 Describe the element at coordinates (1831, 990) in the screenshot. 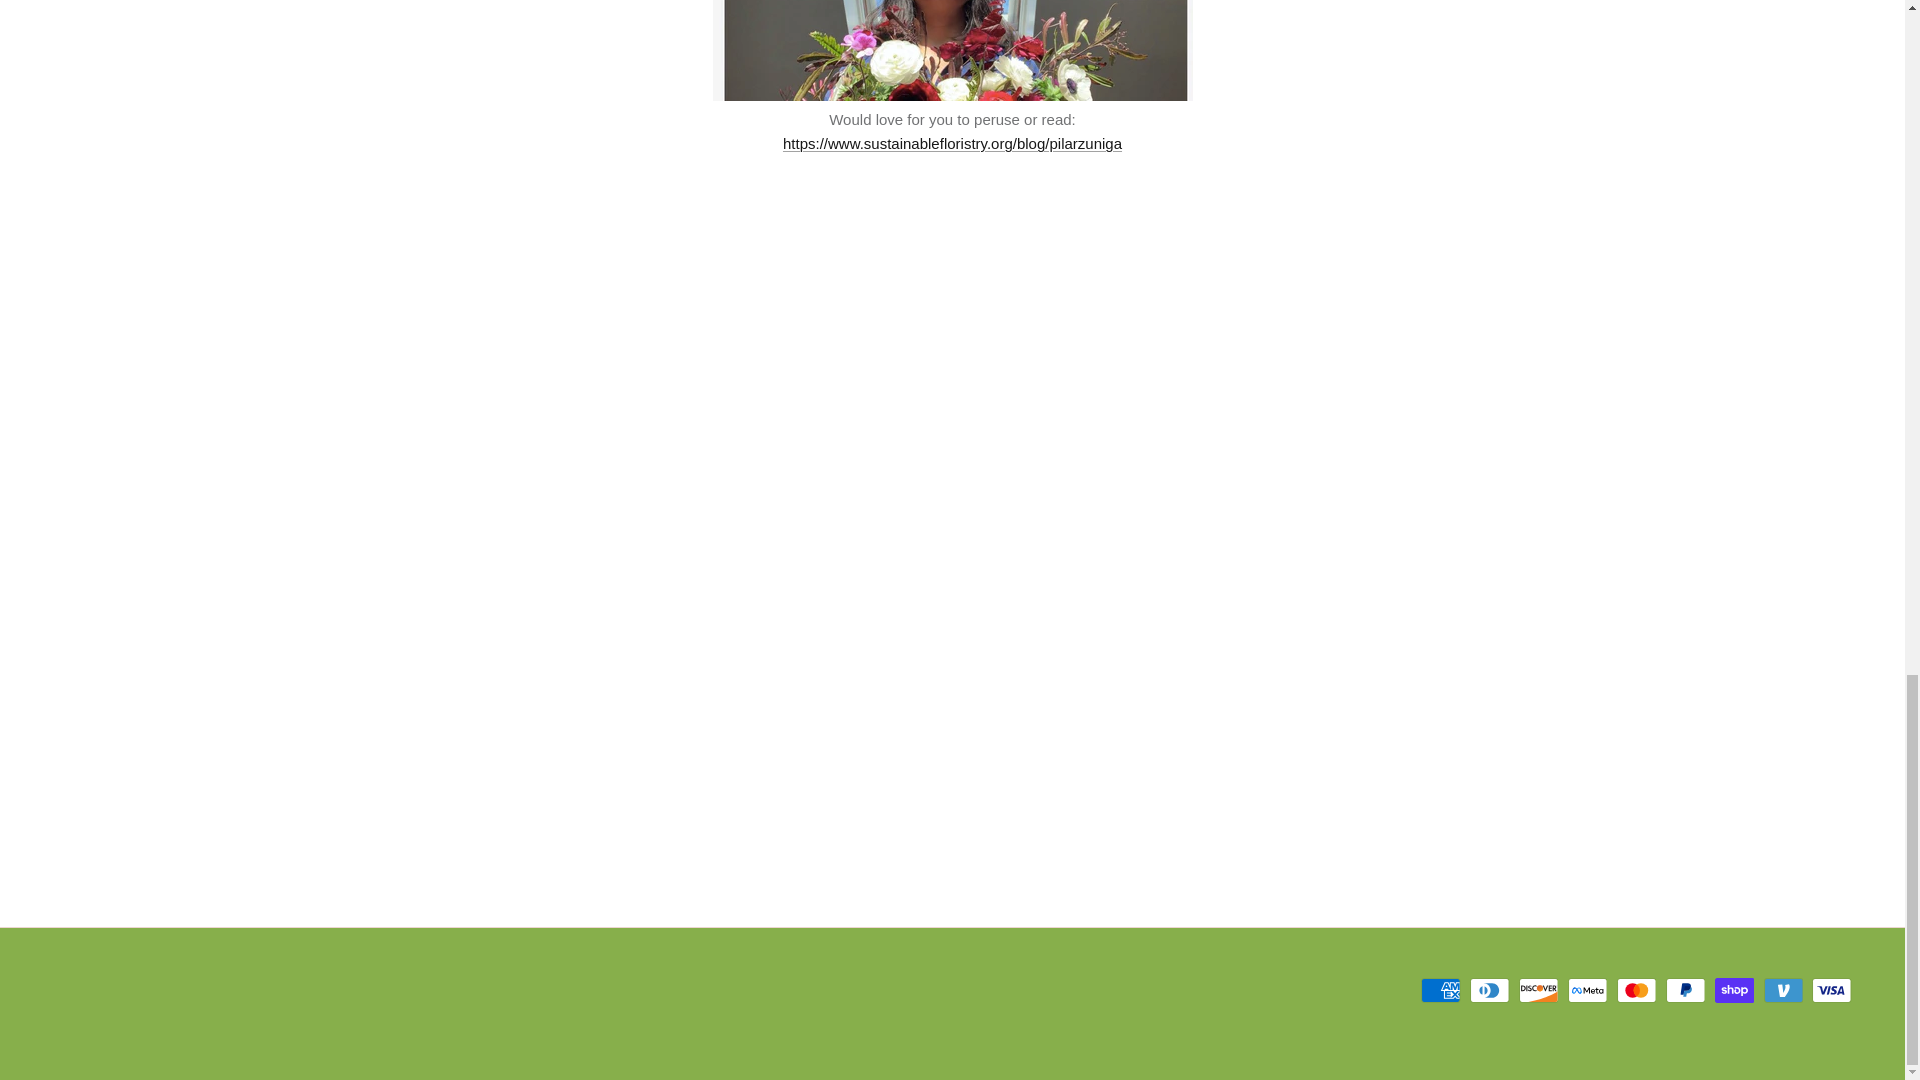

I see `Visa` at that location.